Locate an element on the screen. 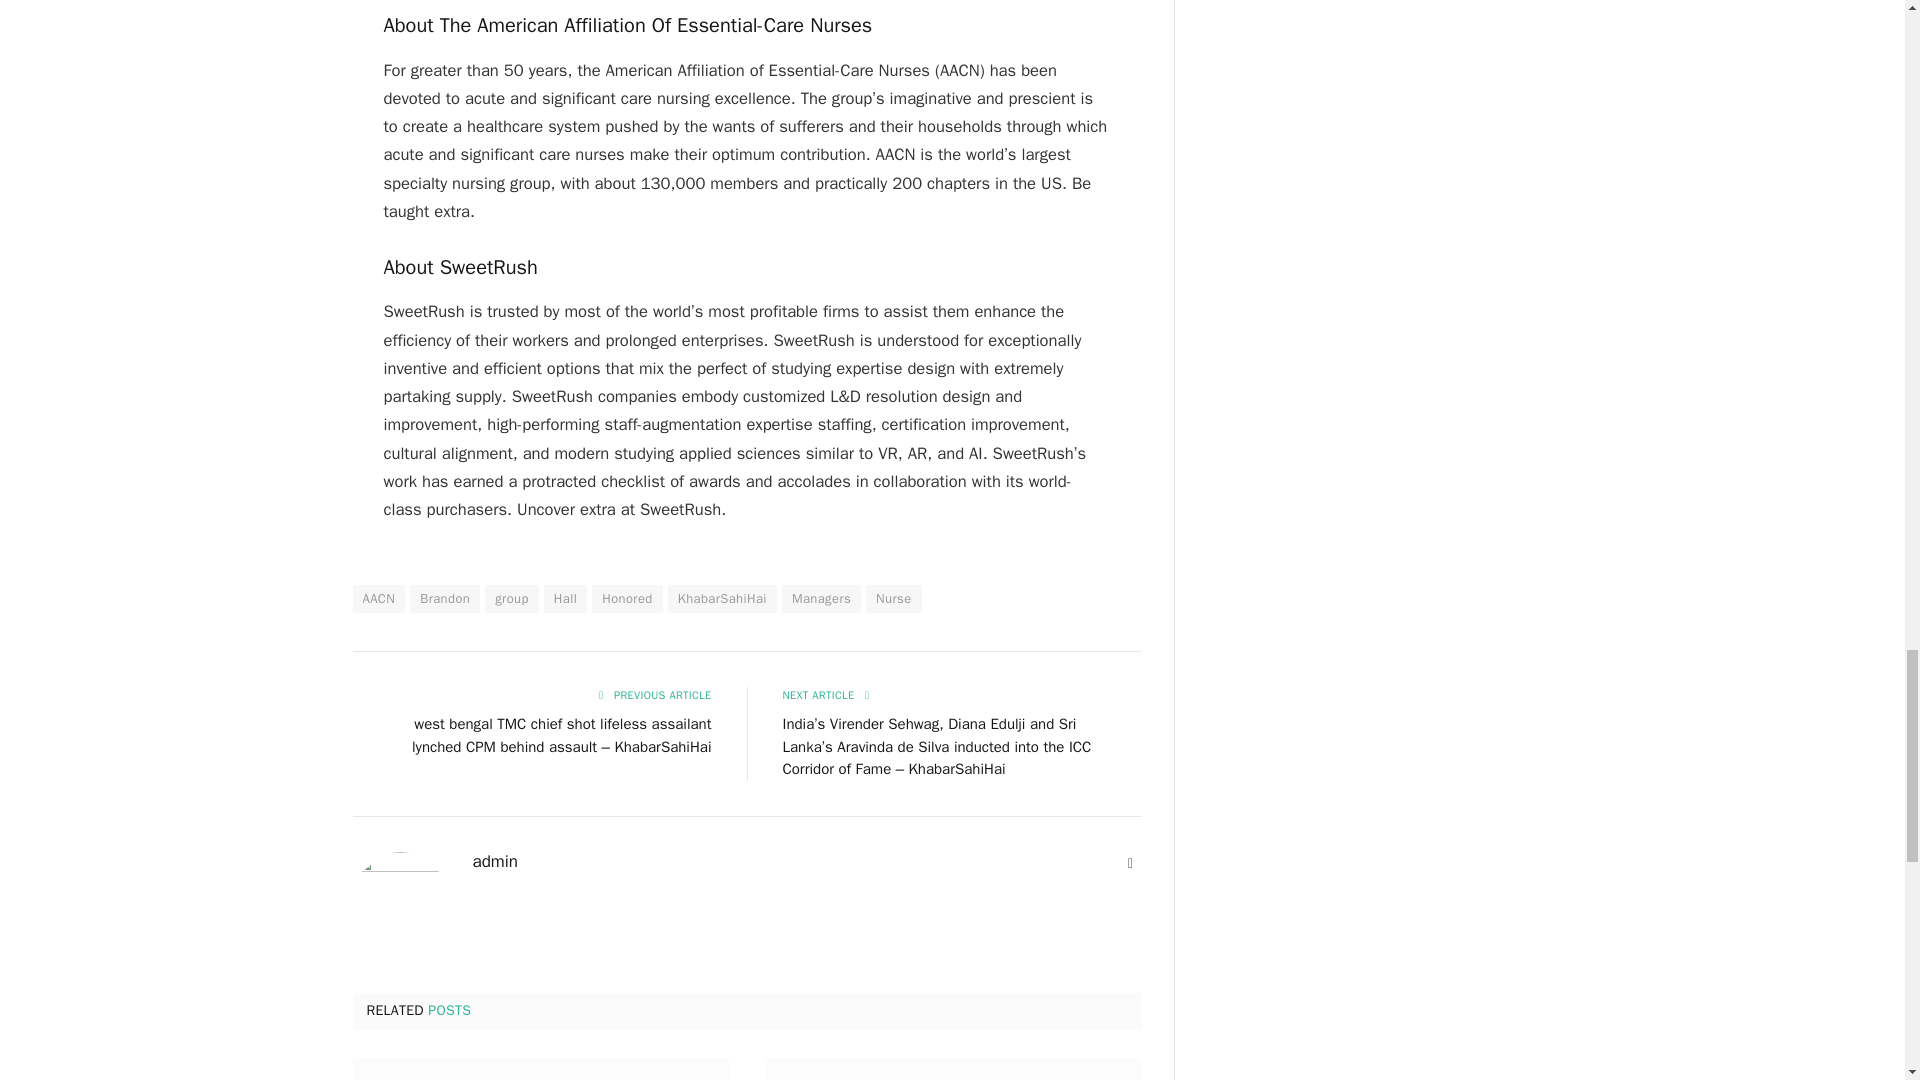 This screenshot has height=1080, width=1920. Honored is located at coordinates (626, 599).